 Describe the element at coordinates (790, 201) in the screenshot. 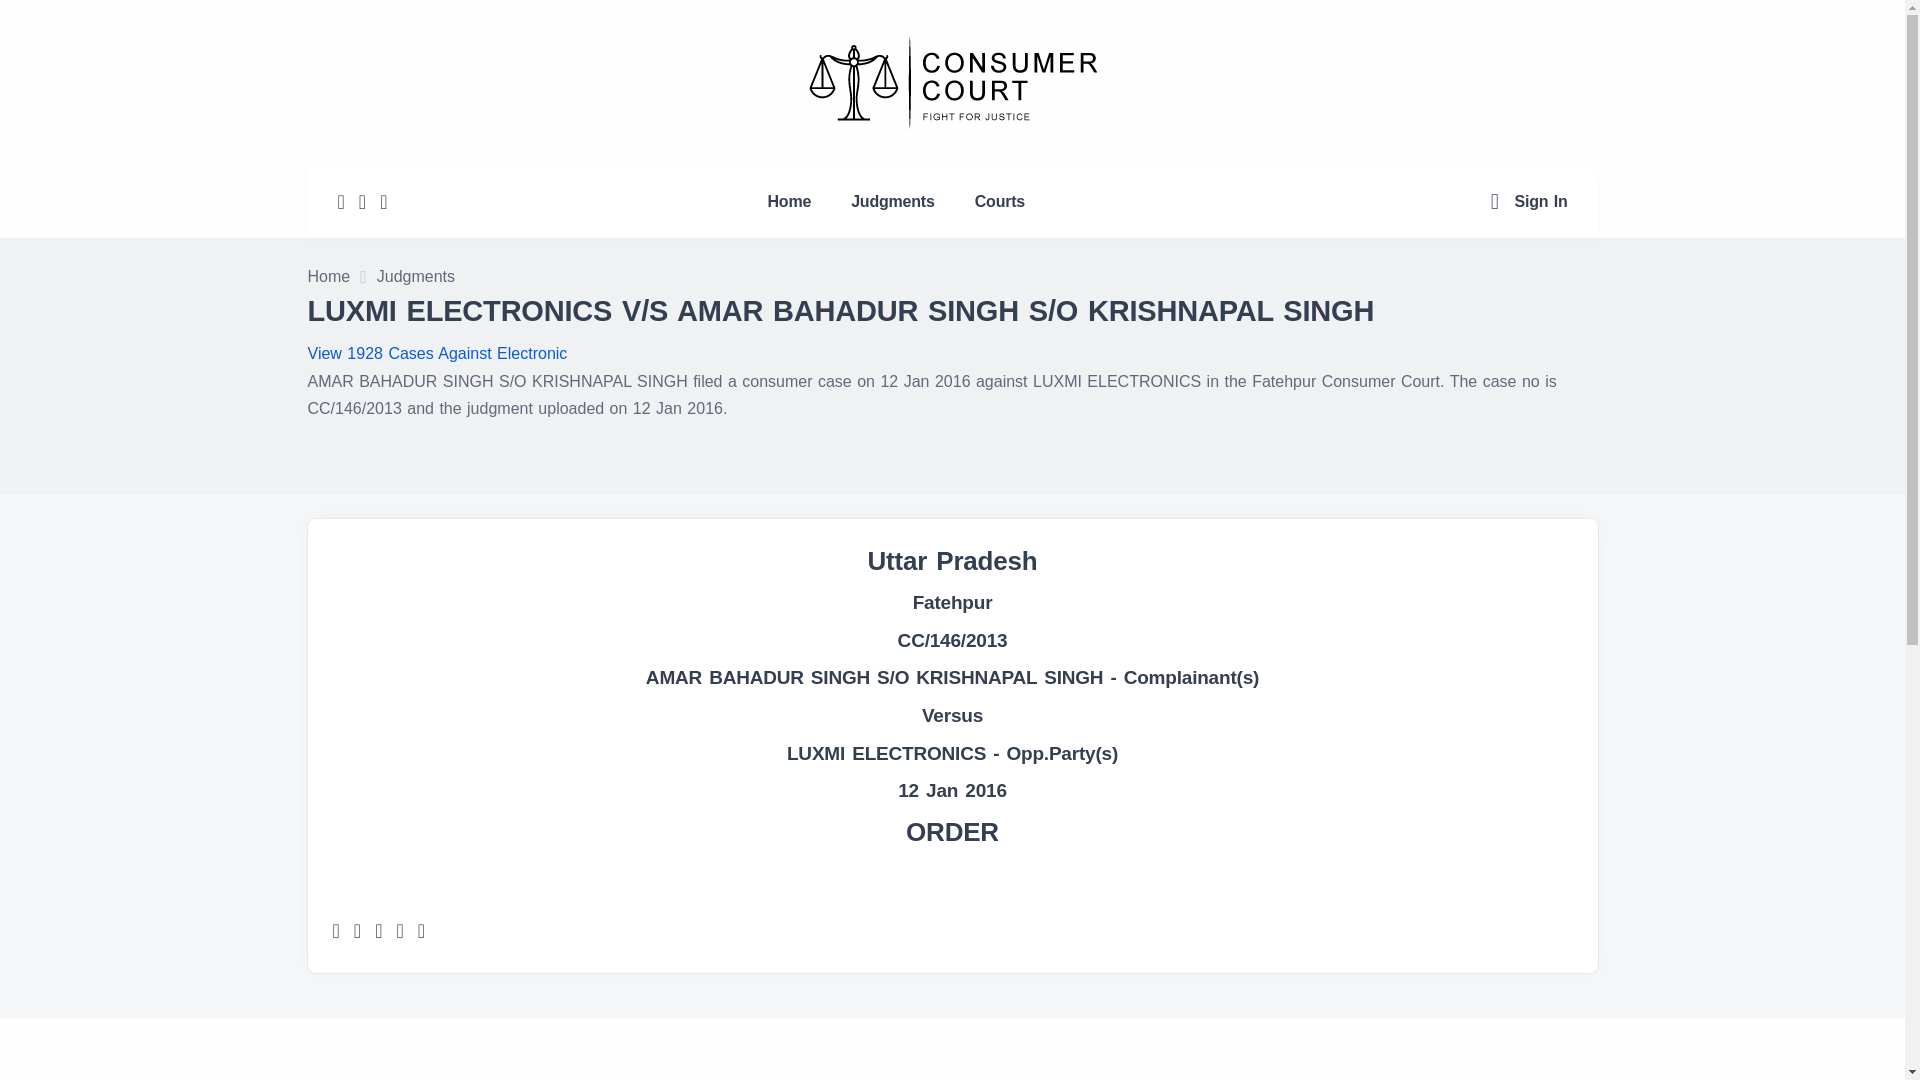

I see `Home` at that location.